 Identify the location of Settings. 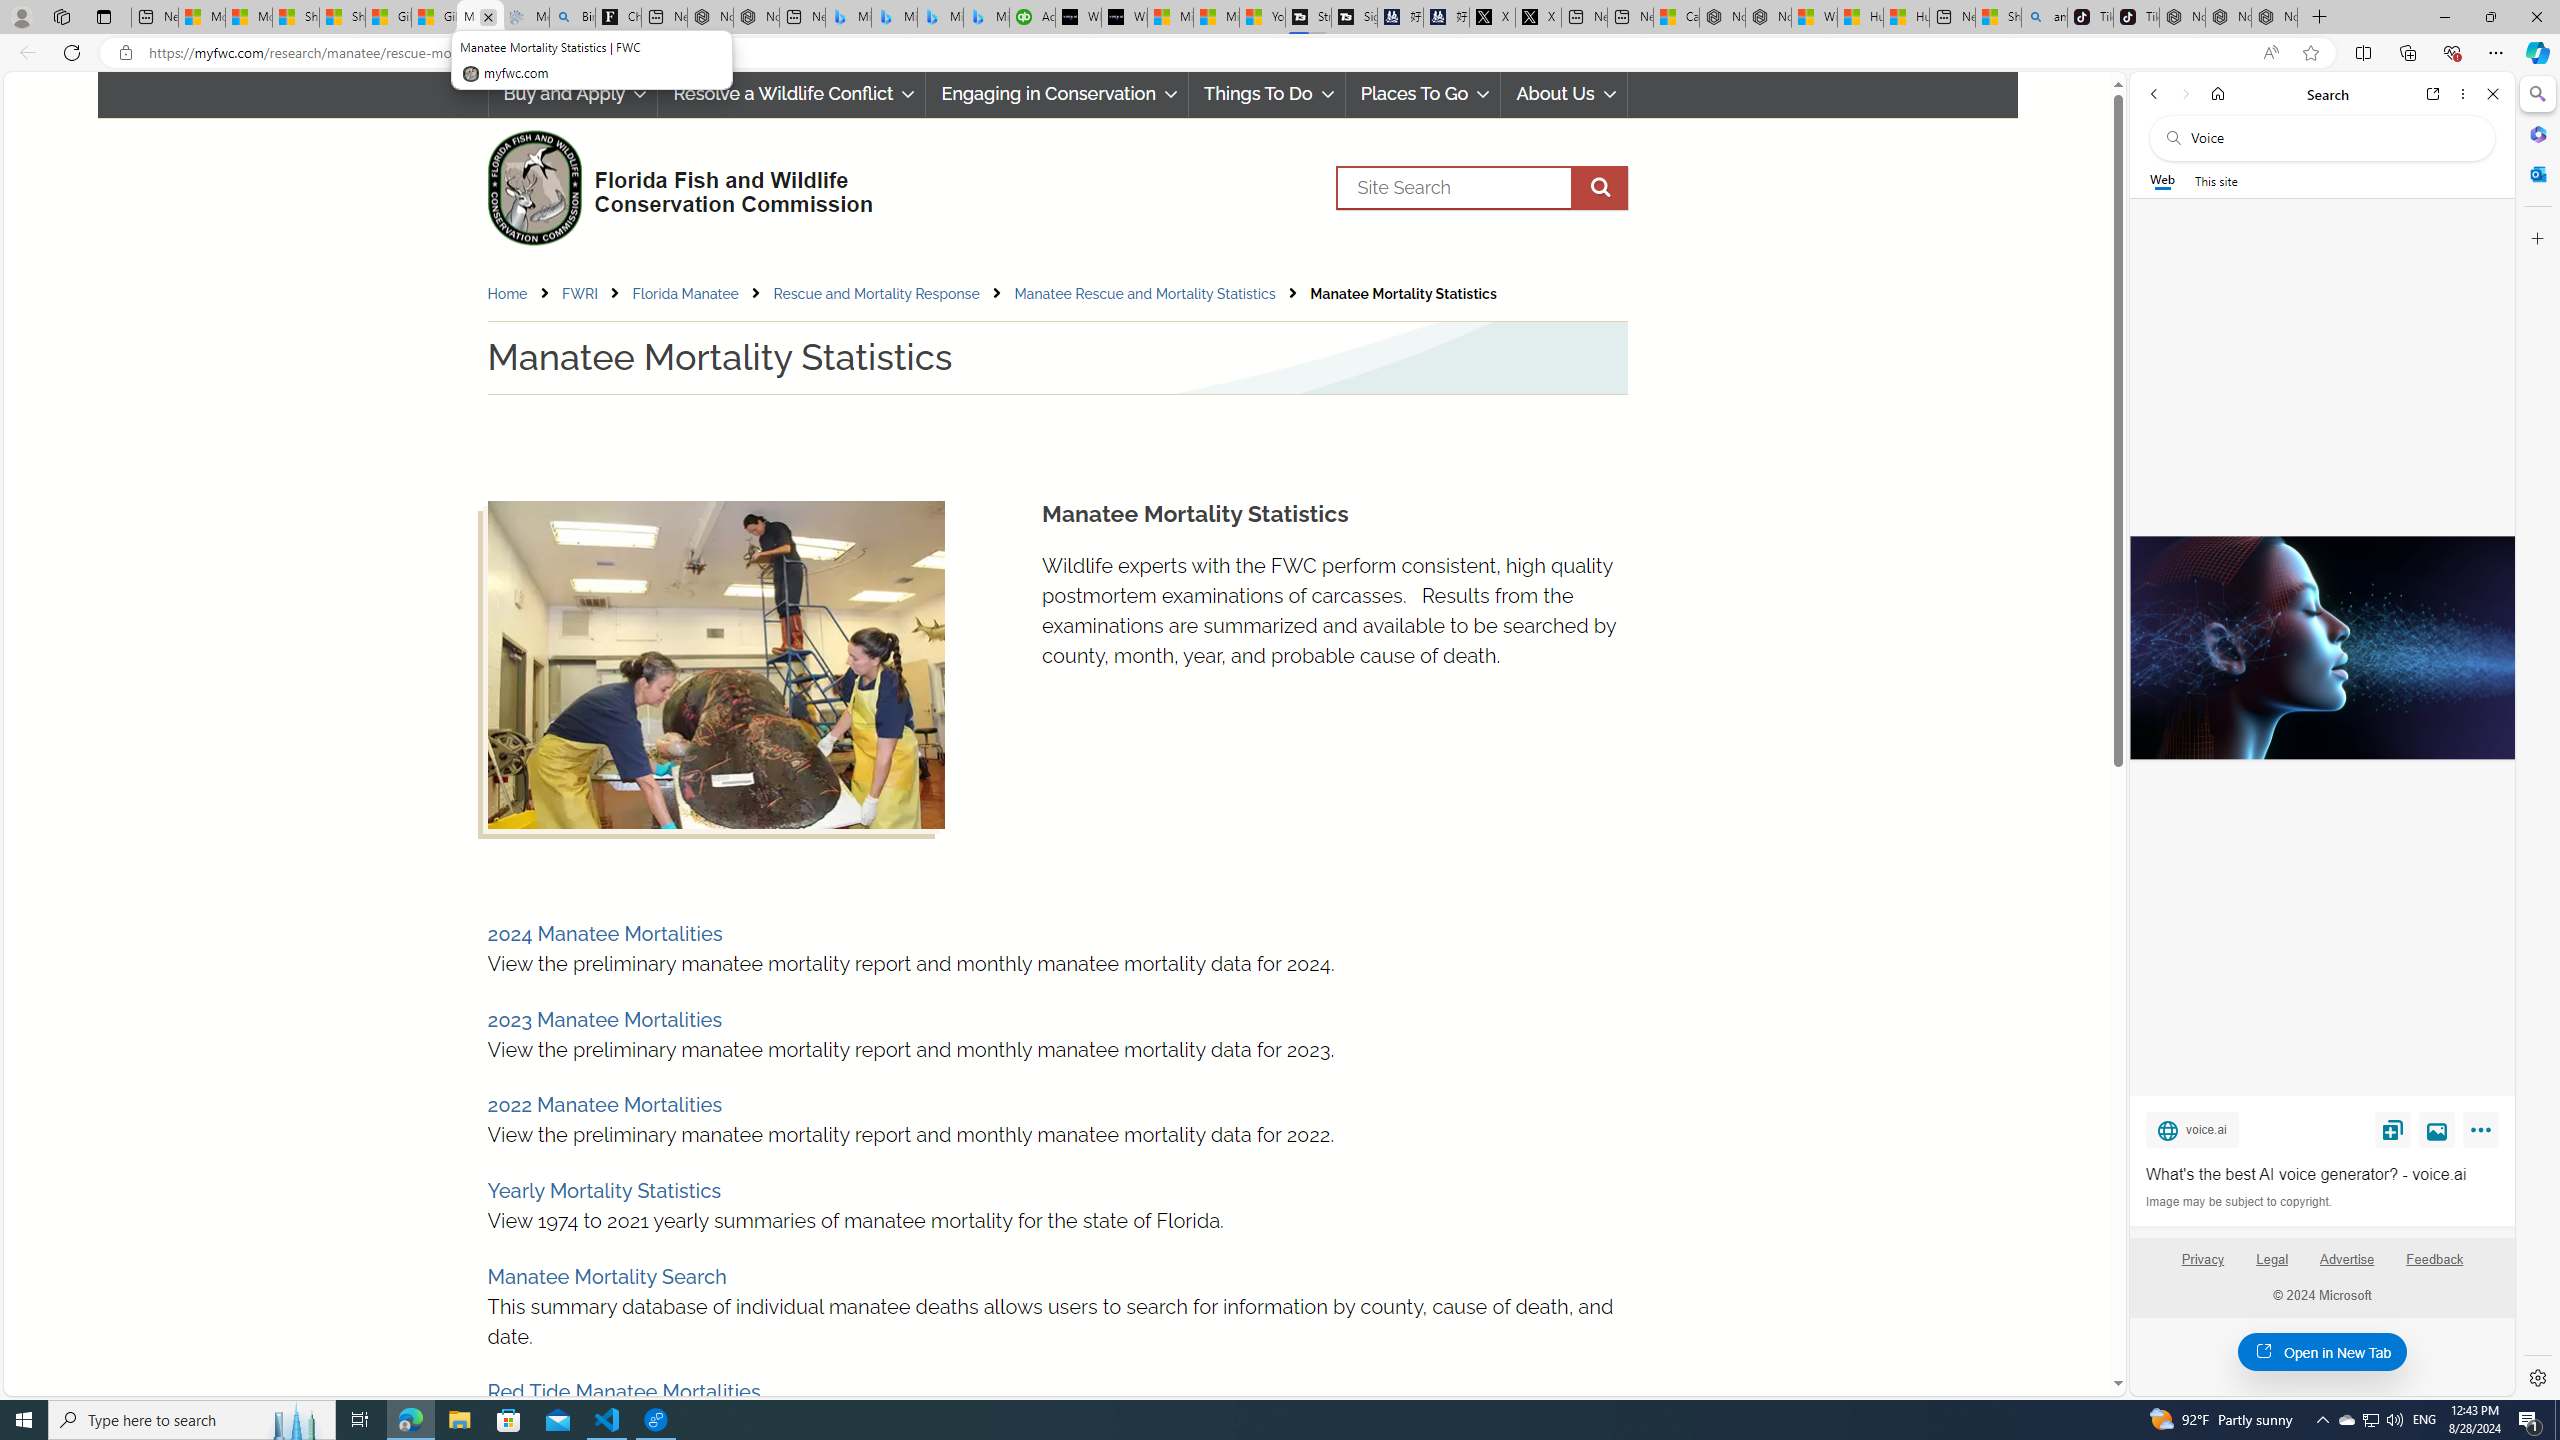
(2536, 1377).